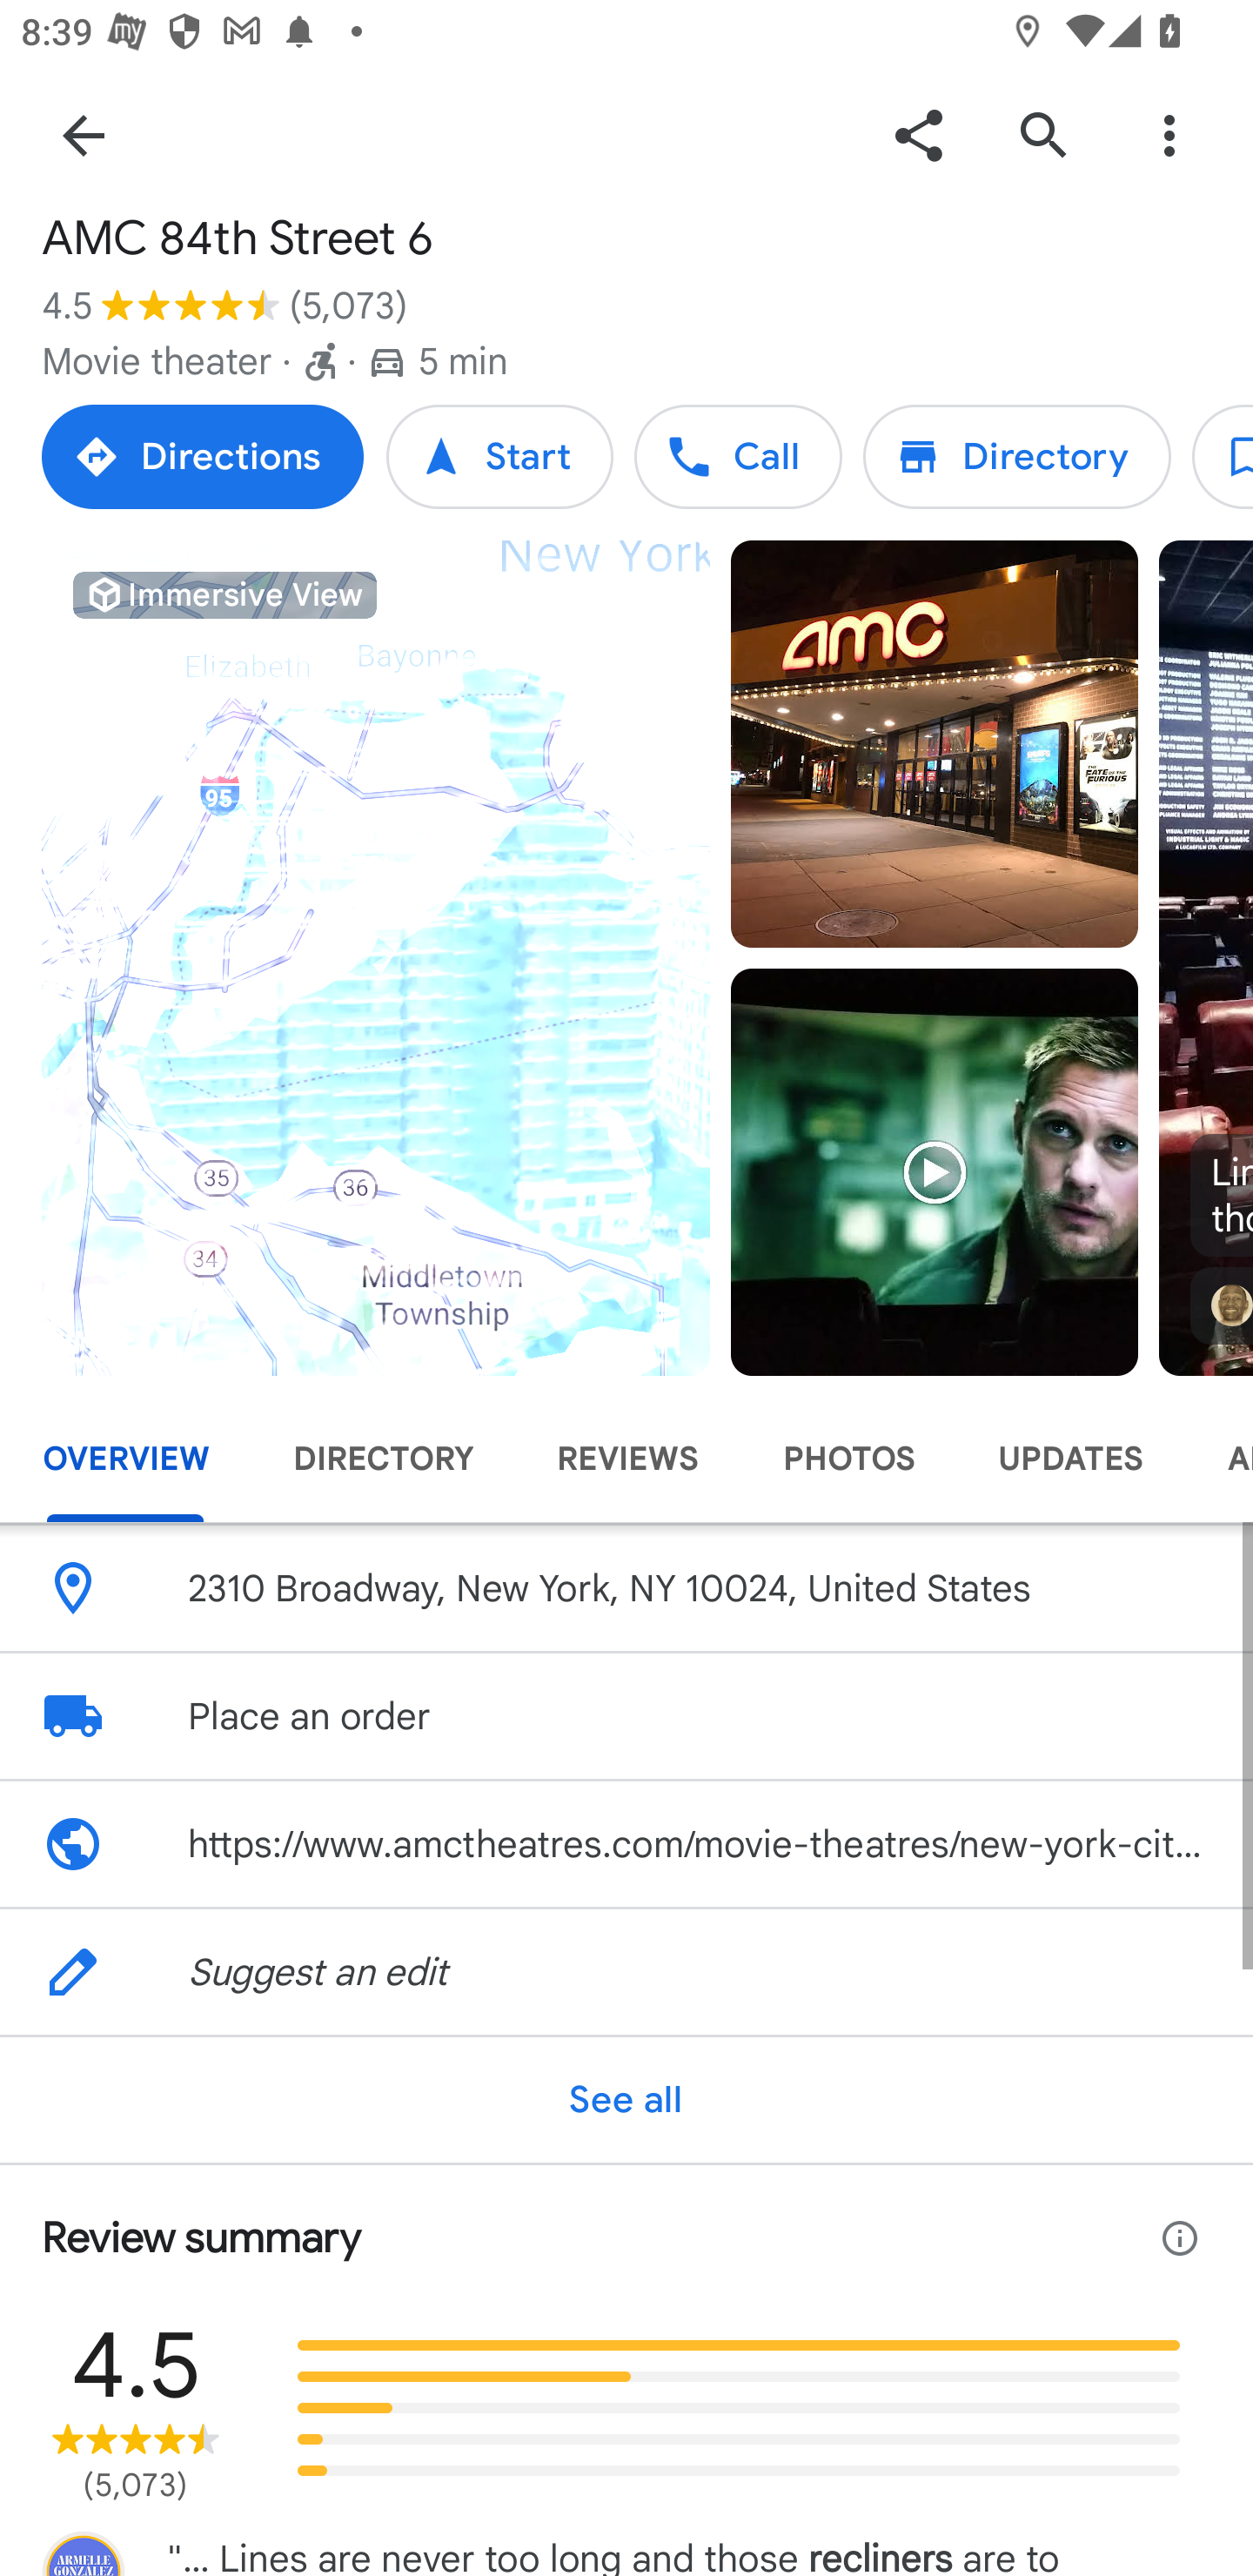 This screenshot has width=1253, height=2576. Describe the element at coordinates (934, 1171) in the screenshot. I see `Video` at that location.